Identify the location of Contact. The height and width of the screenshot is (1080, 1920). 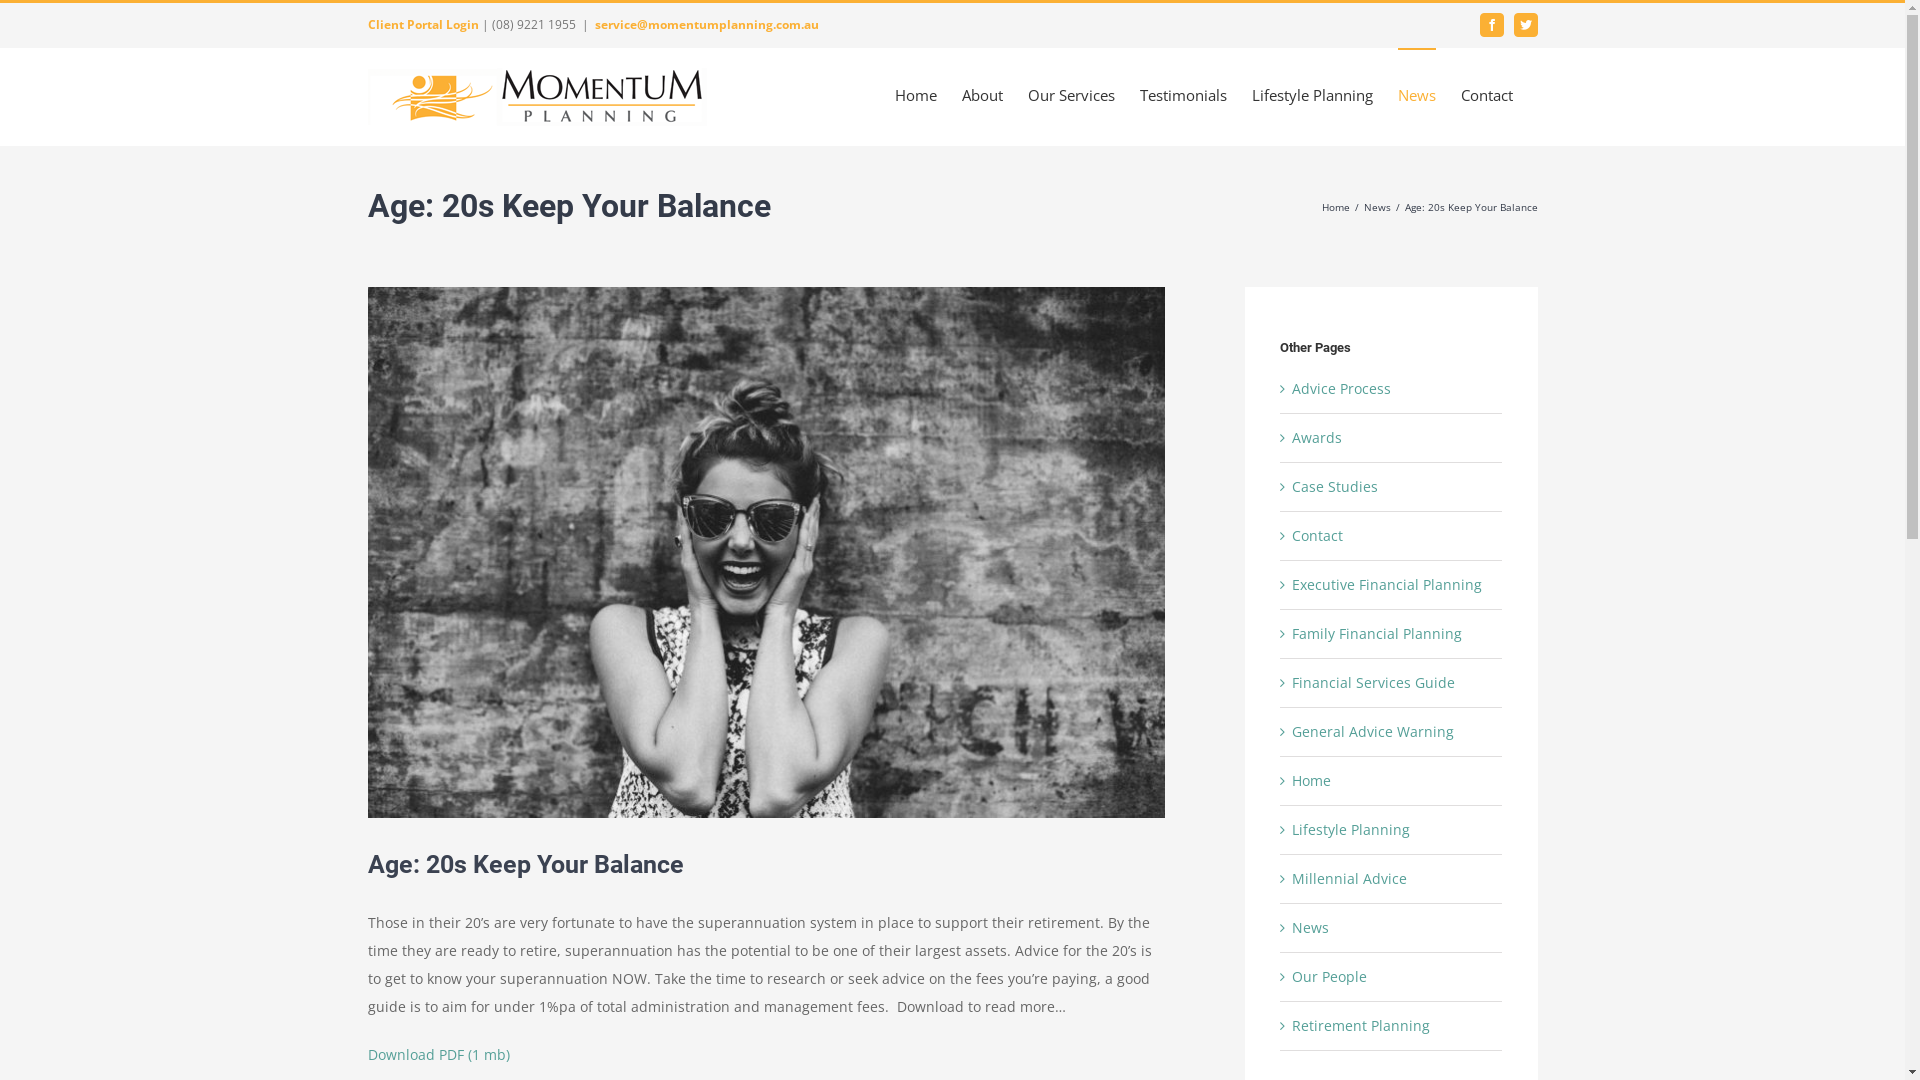
(1318, 536).